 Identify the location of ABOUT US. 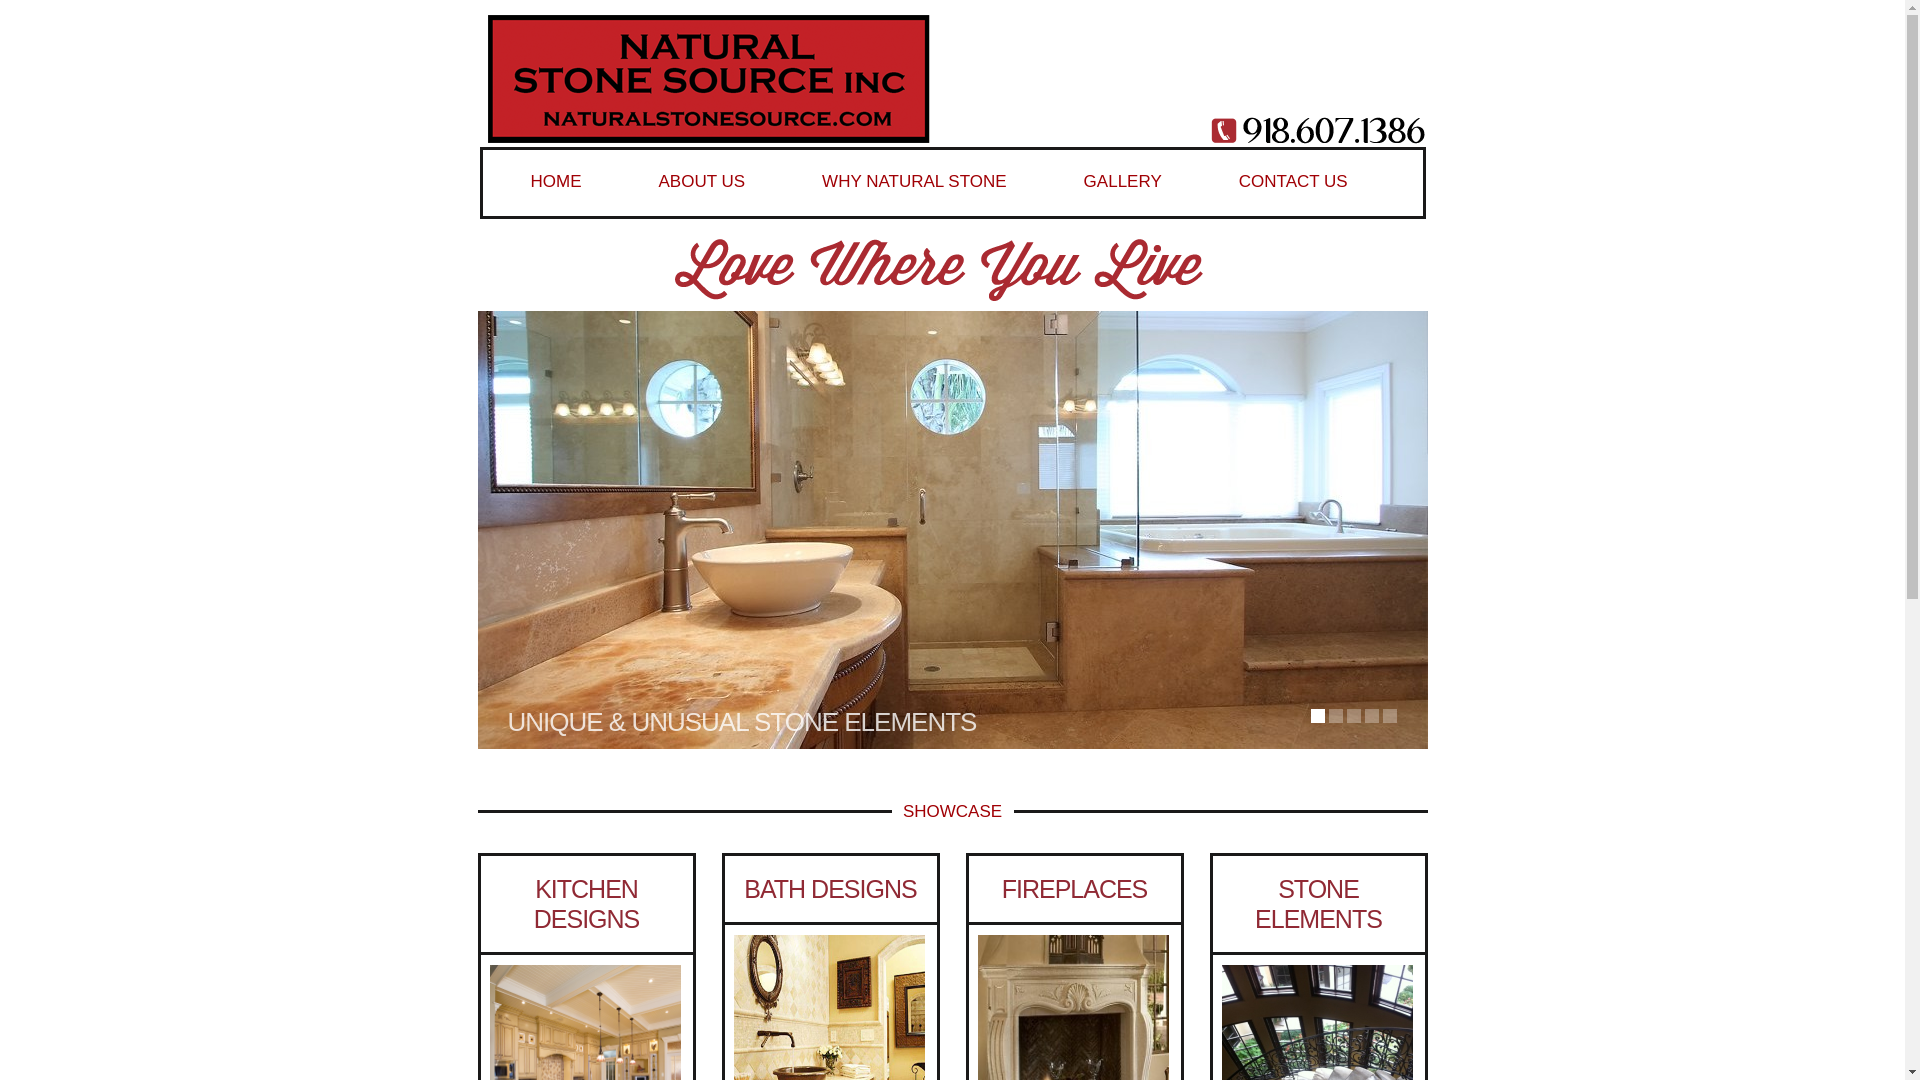
(716, 191).